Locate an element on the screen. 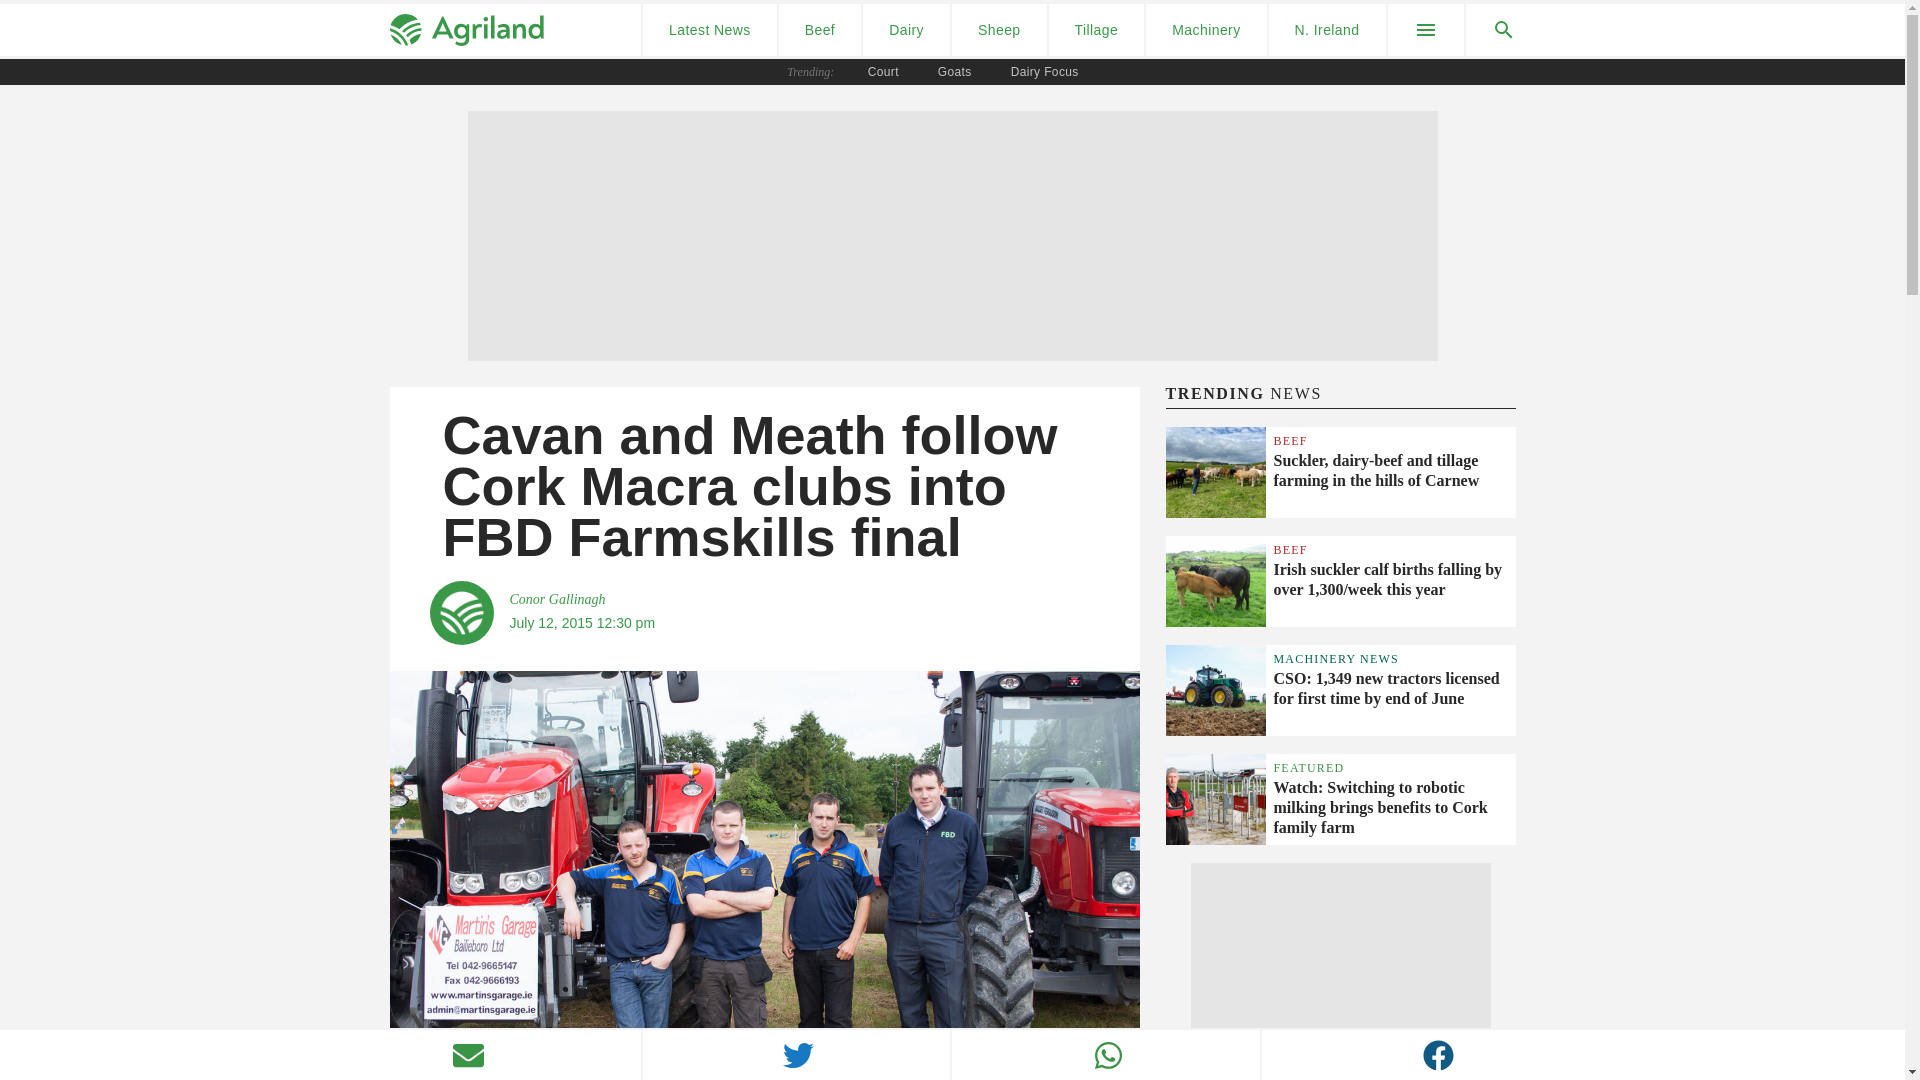  Sheep is located at coordinates (999, 30).